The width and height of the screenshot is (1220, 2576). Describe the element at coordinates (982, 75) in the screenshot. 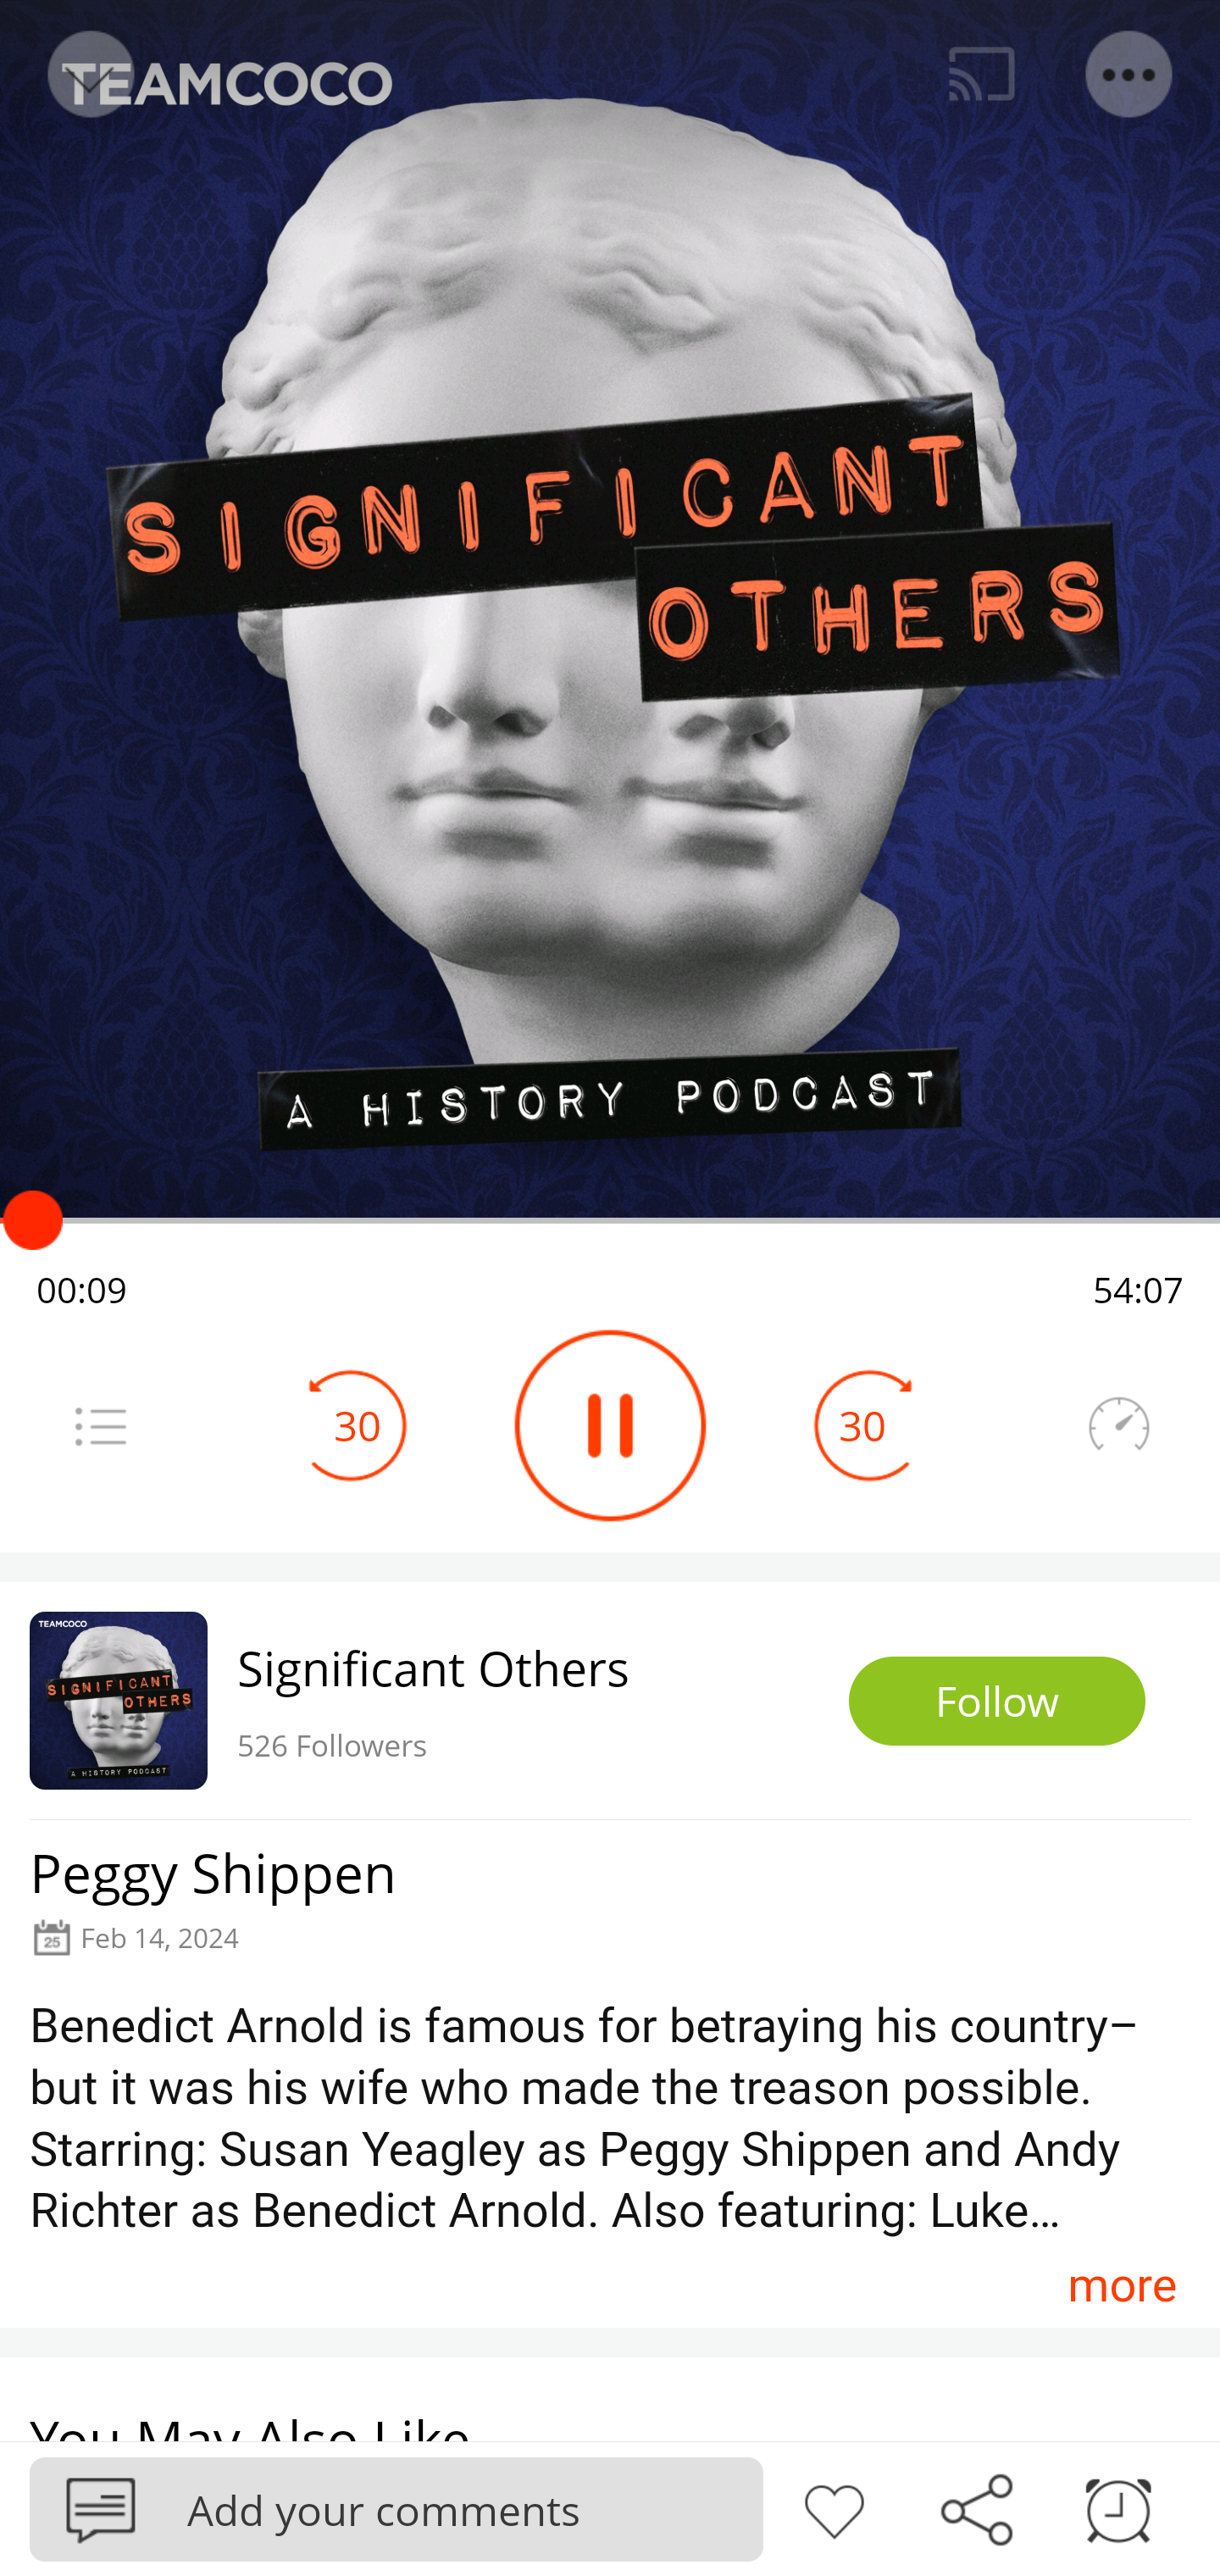

I see `Cast. Disconnected` at that location.